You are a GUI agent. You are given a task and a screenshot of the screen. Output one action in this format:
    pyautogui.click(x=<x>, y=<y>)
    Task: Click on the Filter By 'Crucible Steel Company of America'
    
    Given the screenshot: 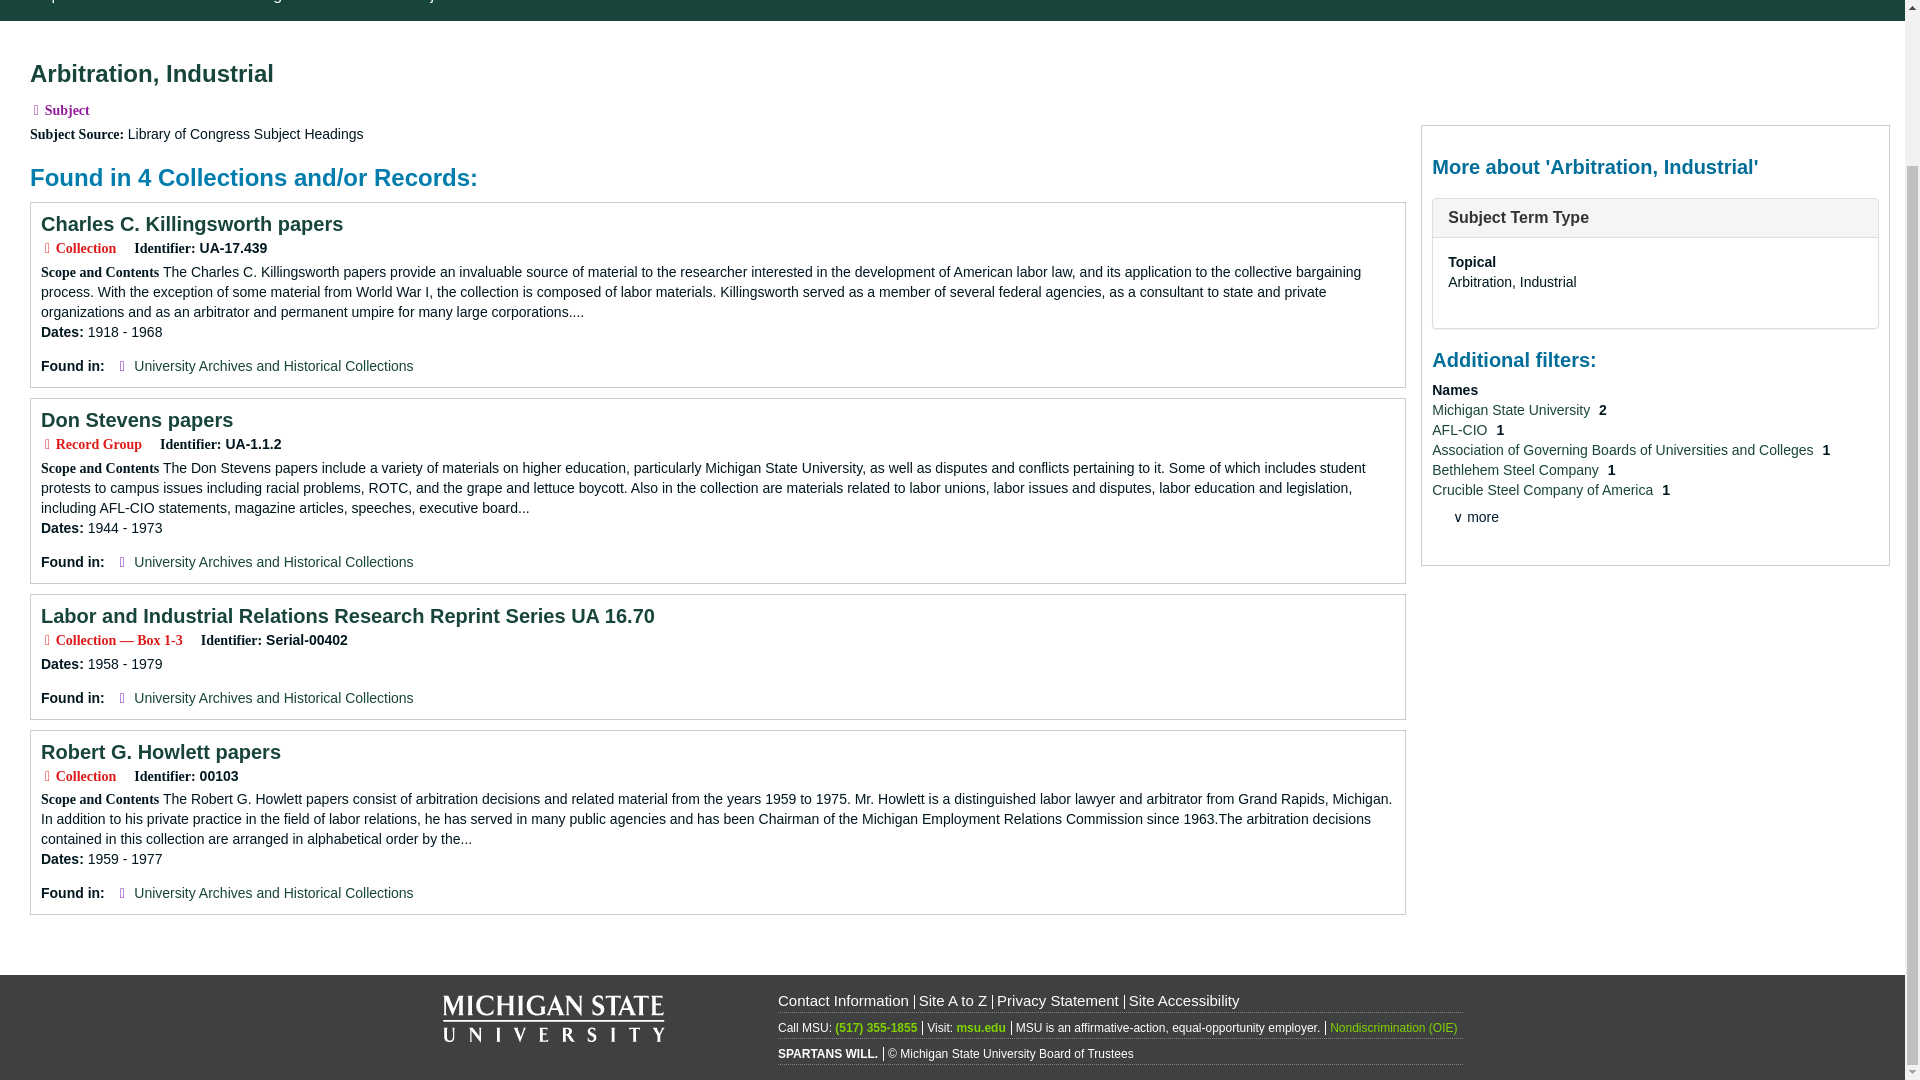 What is the action you would take?
    pyautogui.click(x=1544, y=489)
    